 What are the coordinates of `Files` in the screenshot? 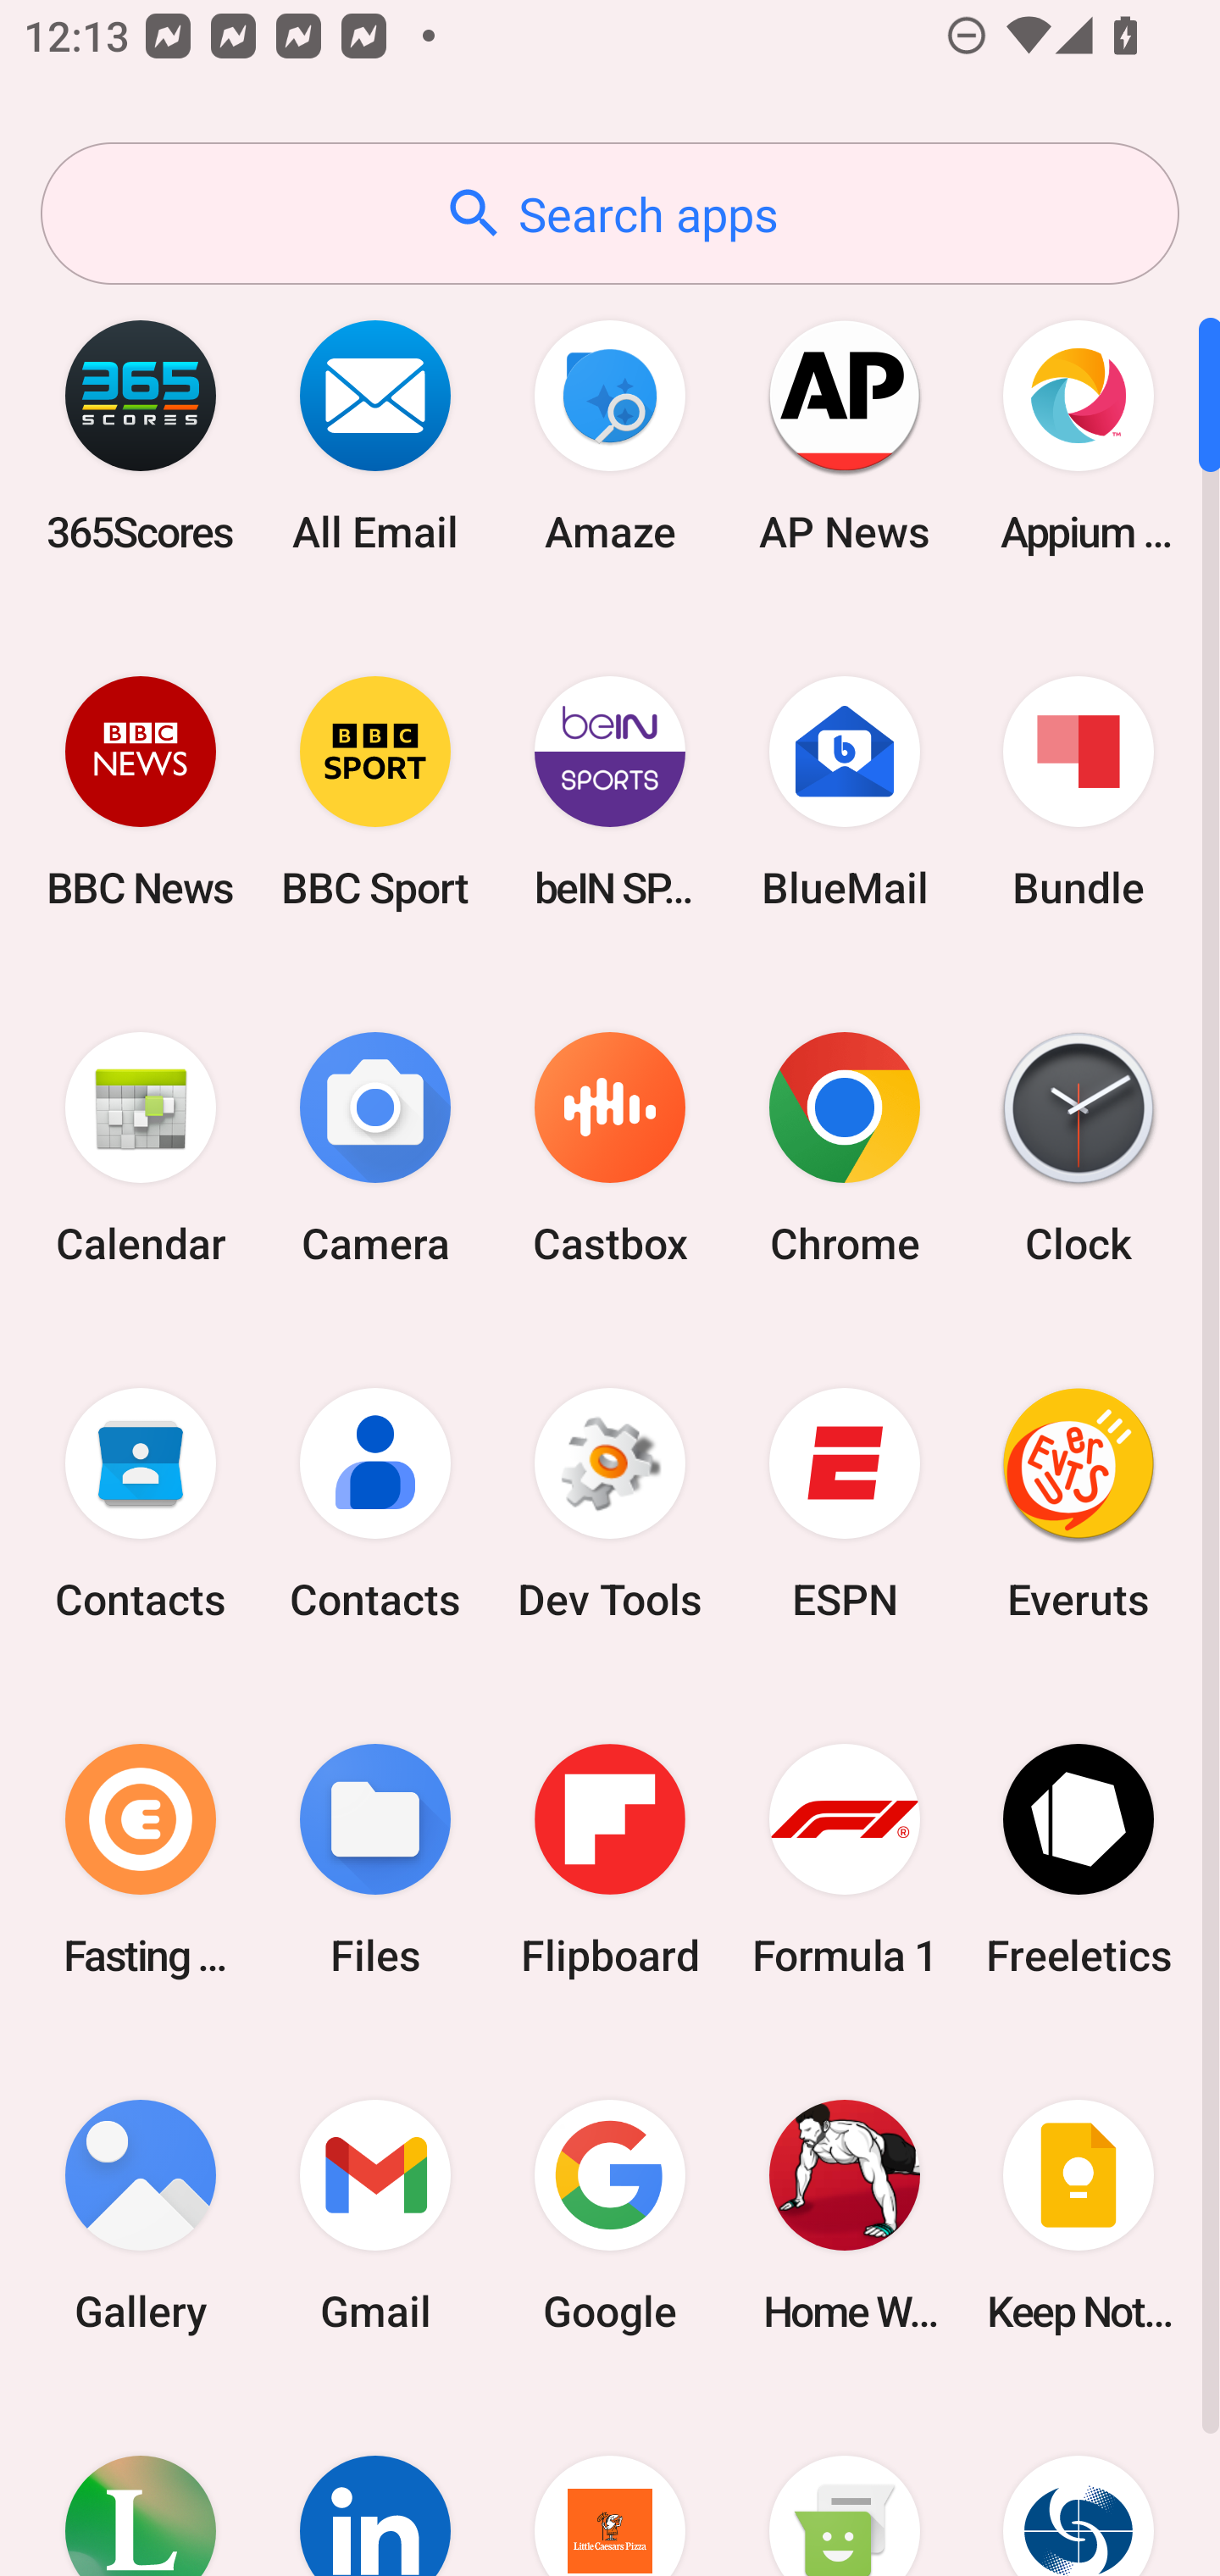 It's located at (375, 1859).